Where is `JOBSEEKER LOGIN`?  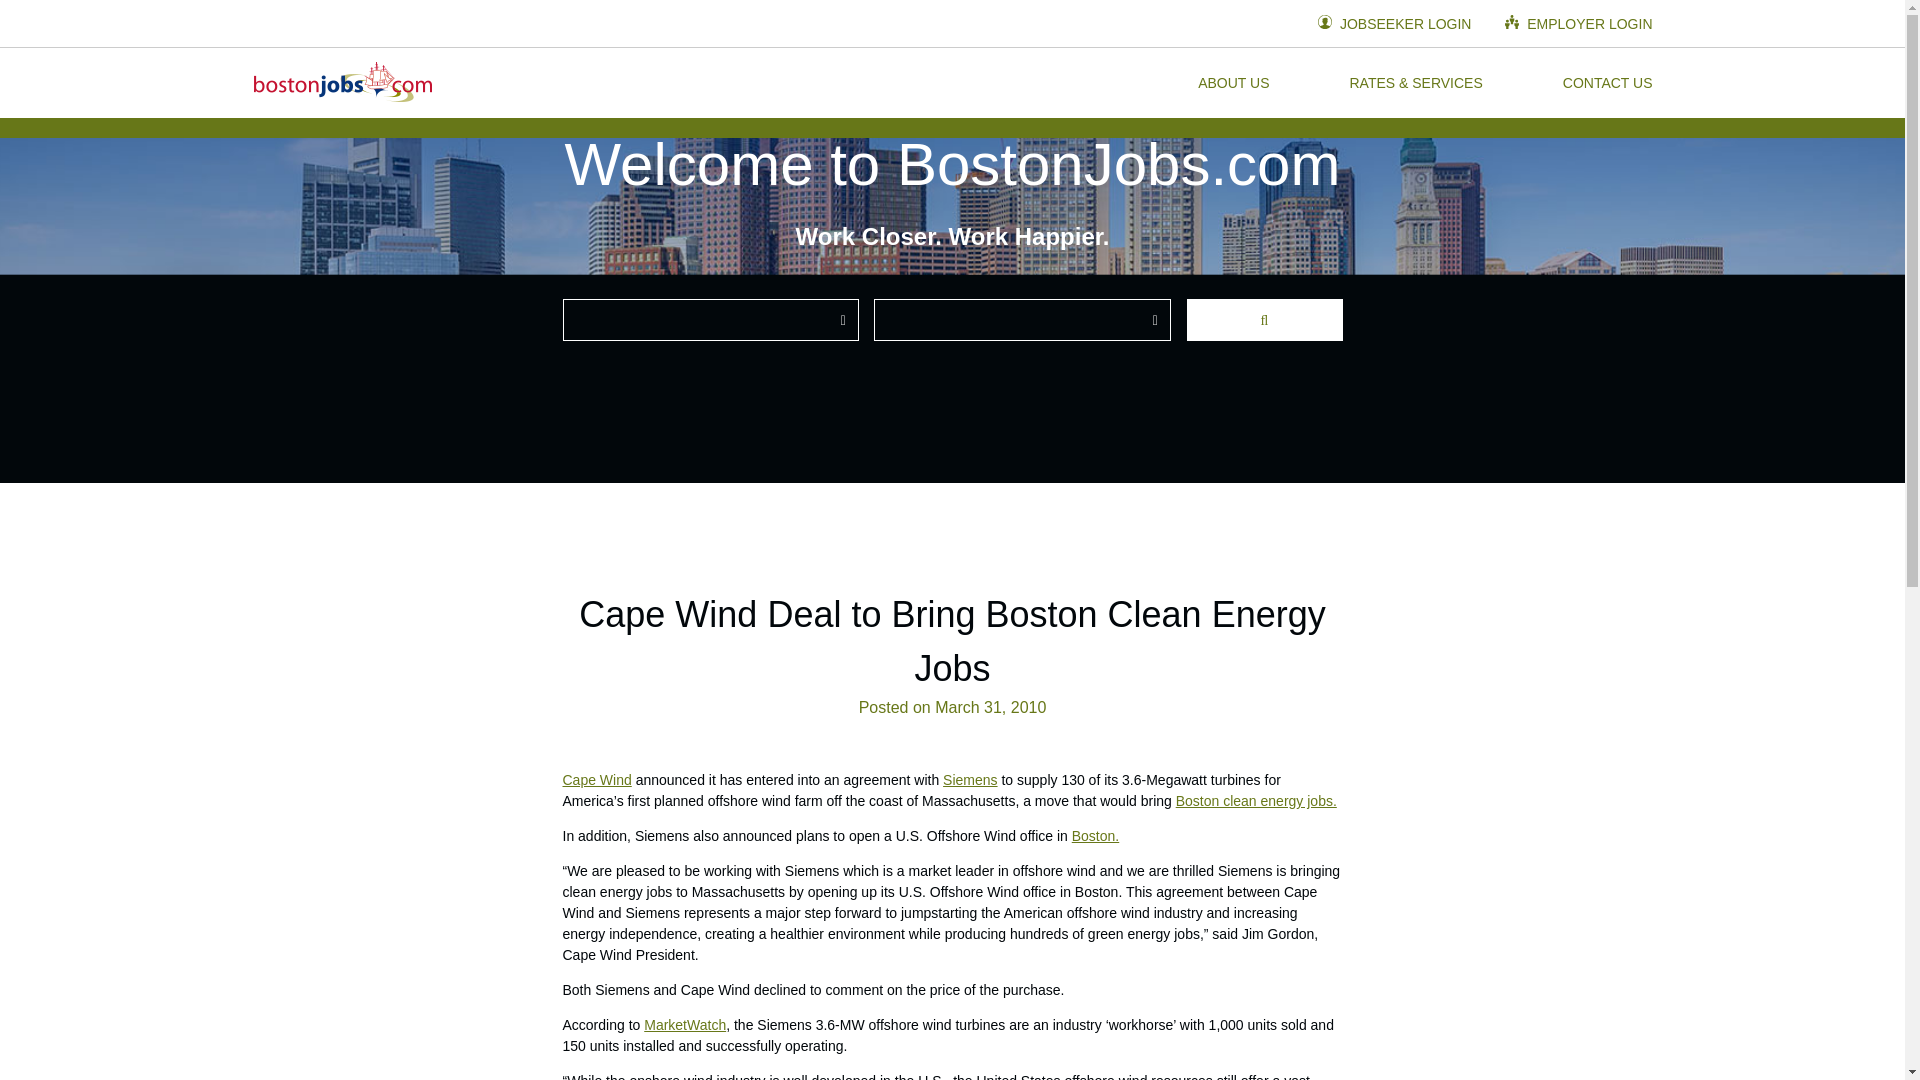
JOBSEEKER LOGIN is located at coordinates (1394, 24).